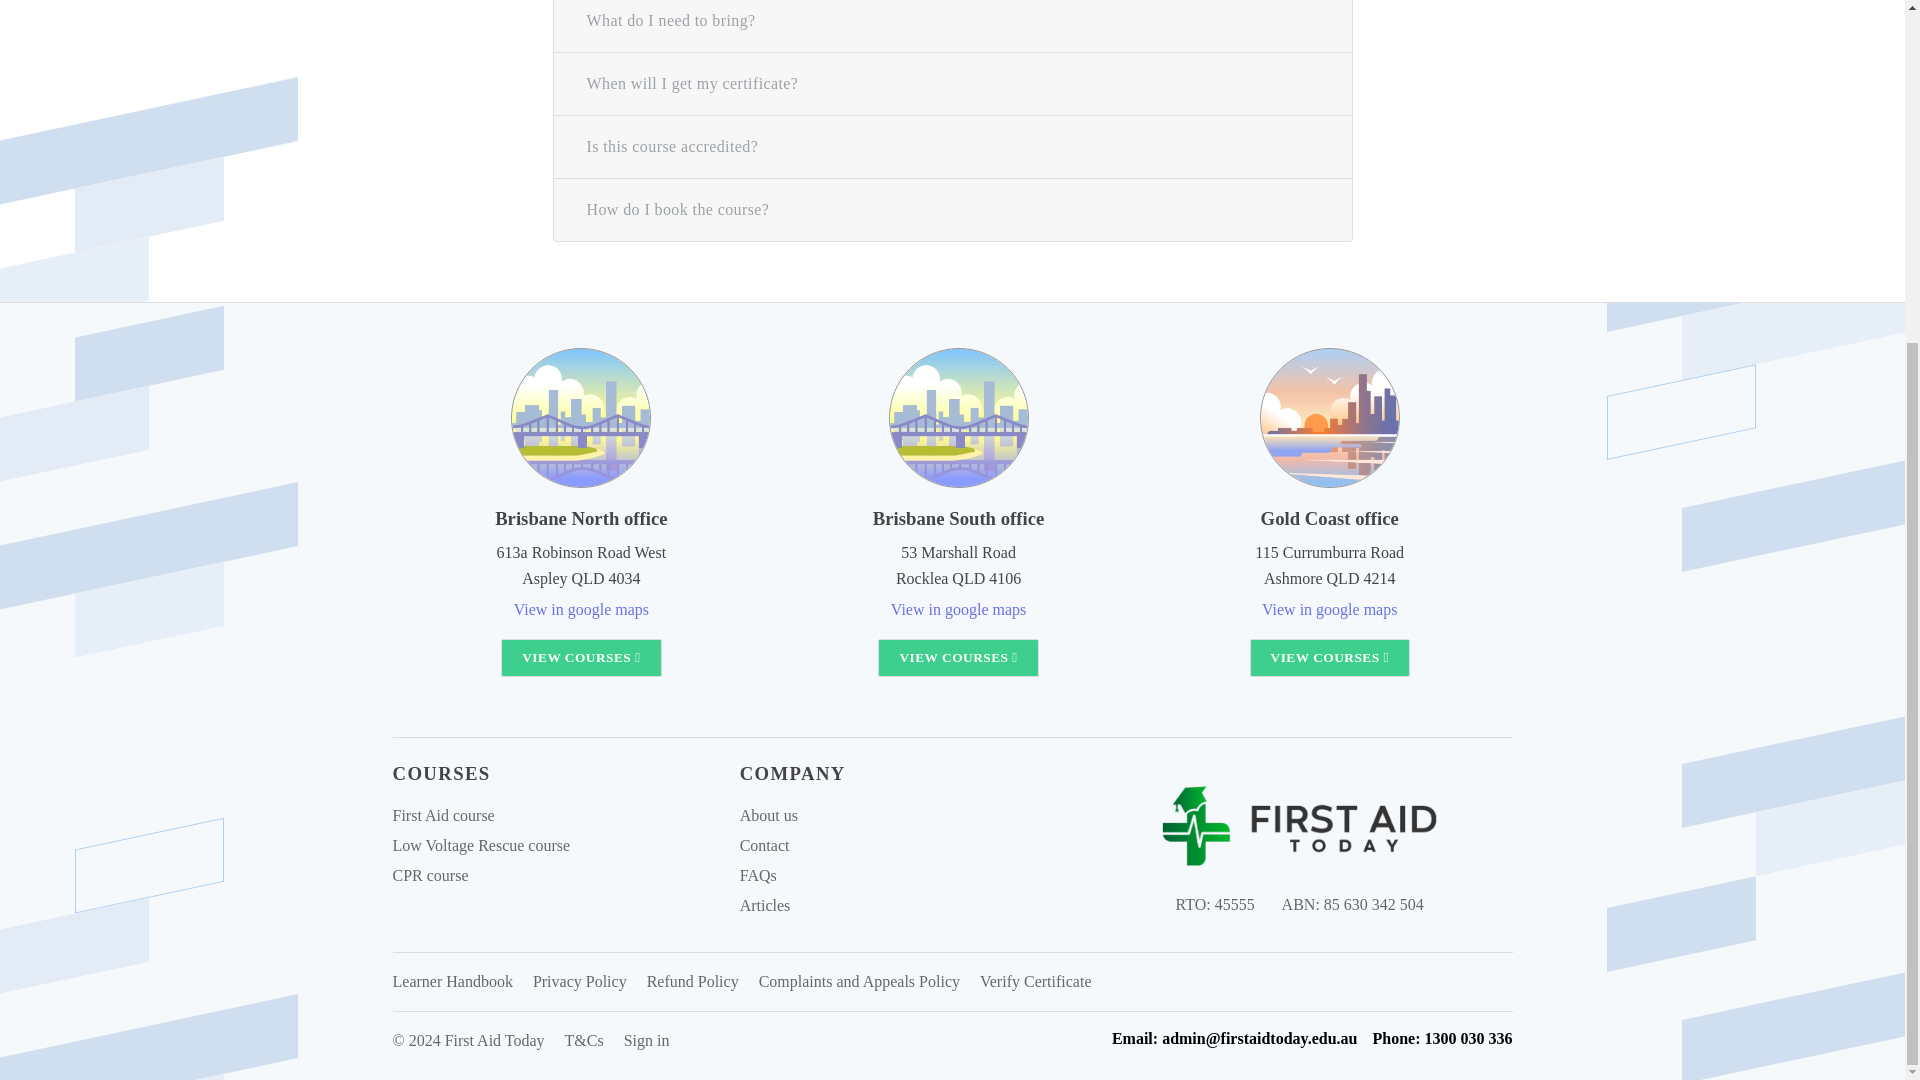 The width and height of the screenshot is (1920, 1080). I want to click on Low Voltage Rescue course, so click(480, 846).